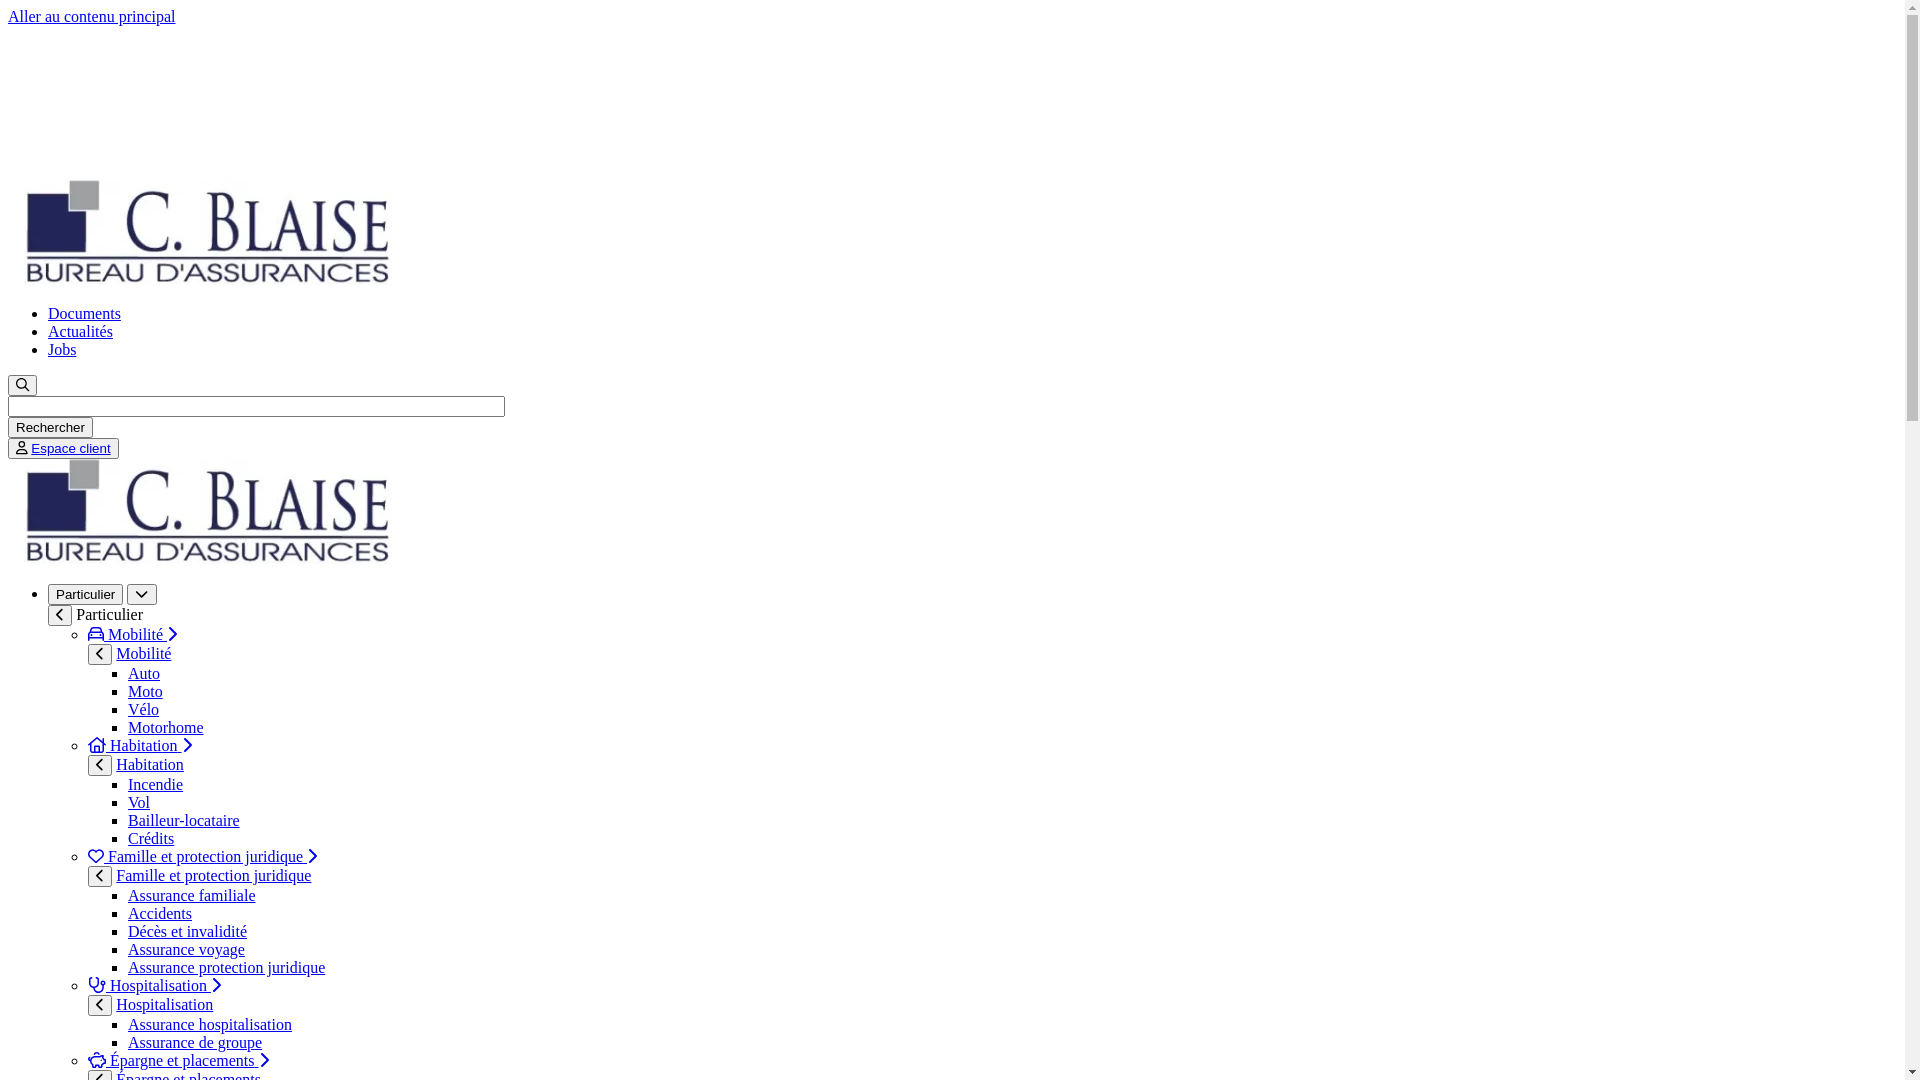 The width and height of the screenshot is (1920, 1080). What do you see at coordinates (164, 1004) in the screenshot?
I see `Hospitalisation` at bounding box center [164, 1004].